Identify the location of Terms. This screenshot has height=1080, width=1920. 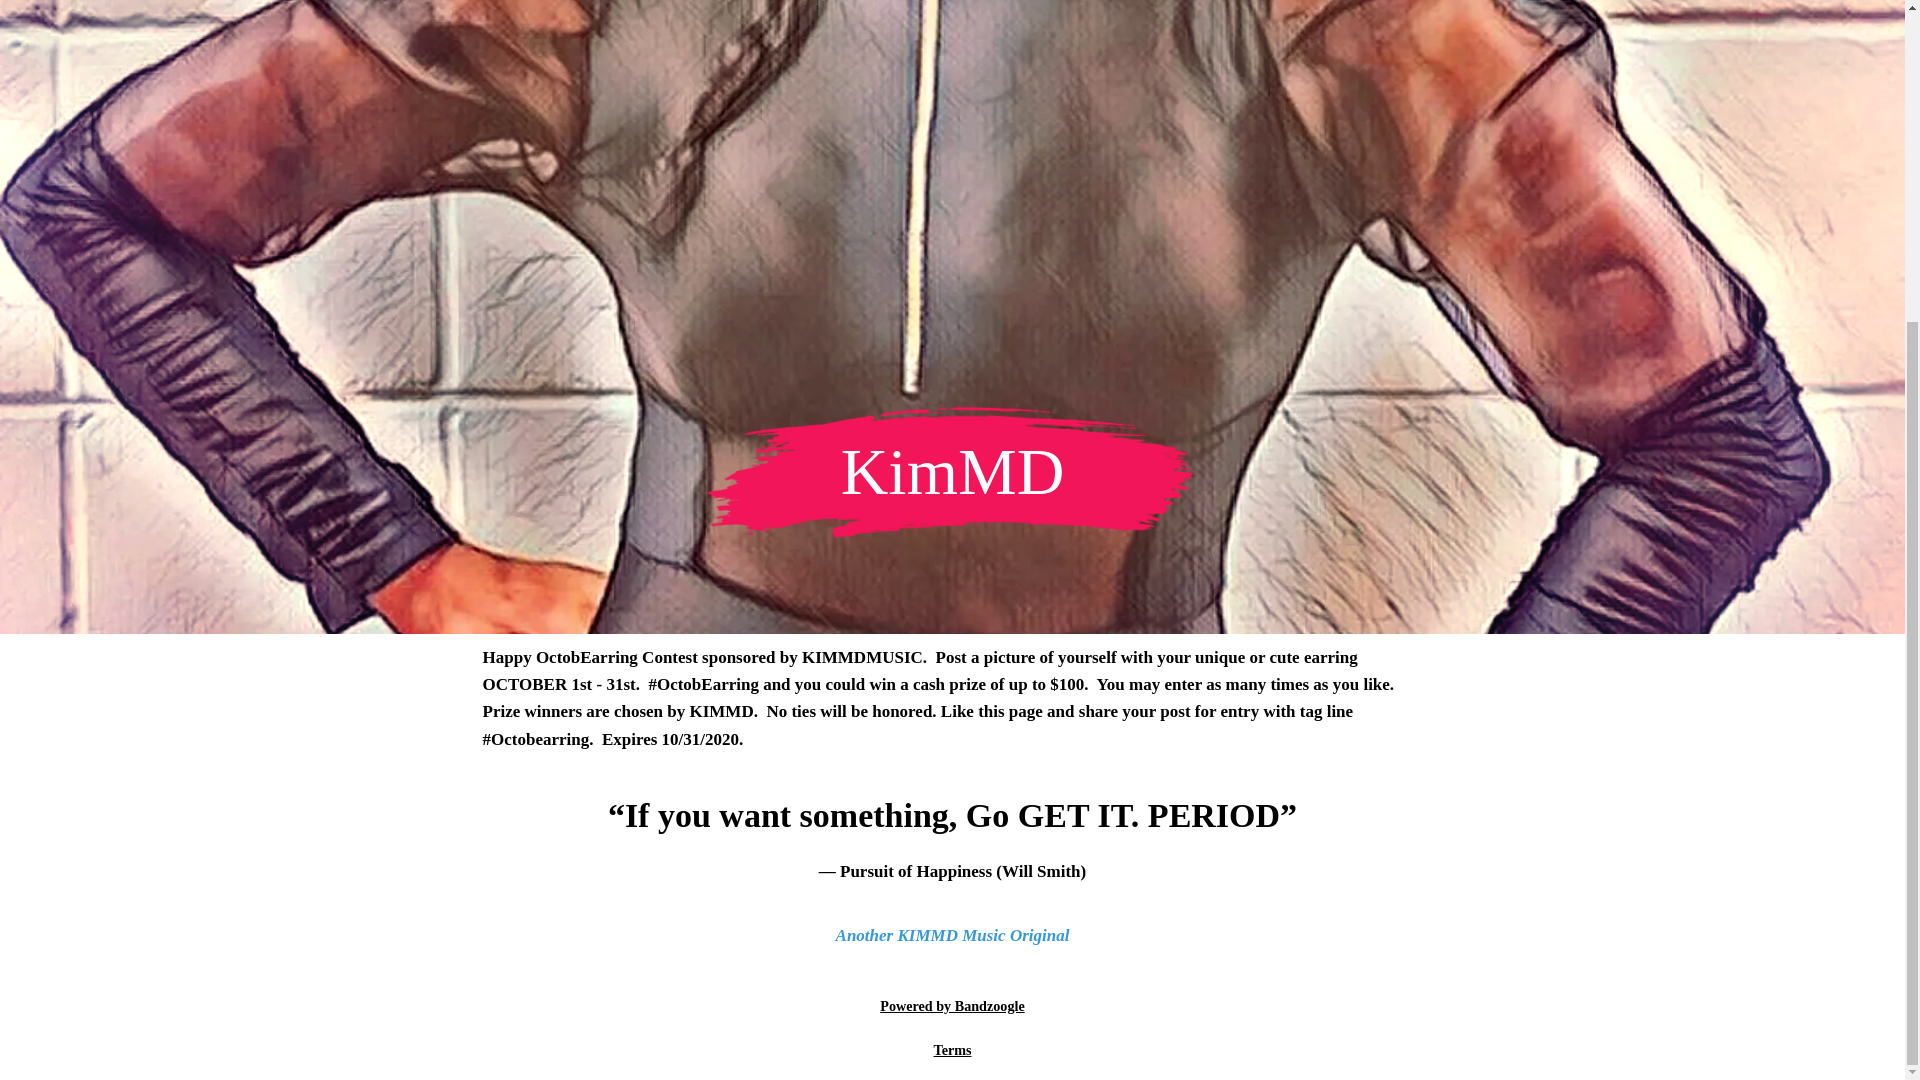
(952, 1050).